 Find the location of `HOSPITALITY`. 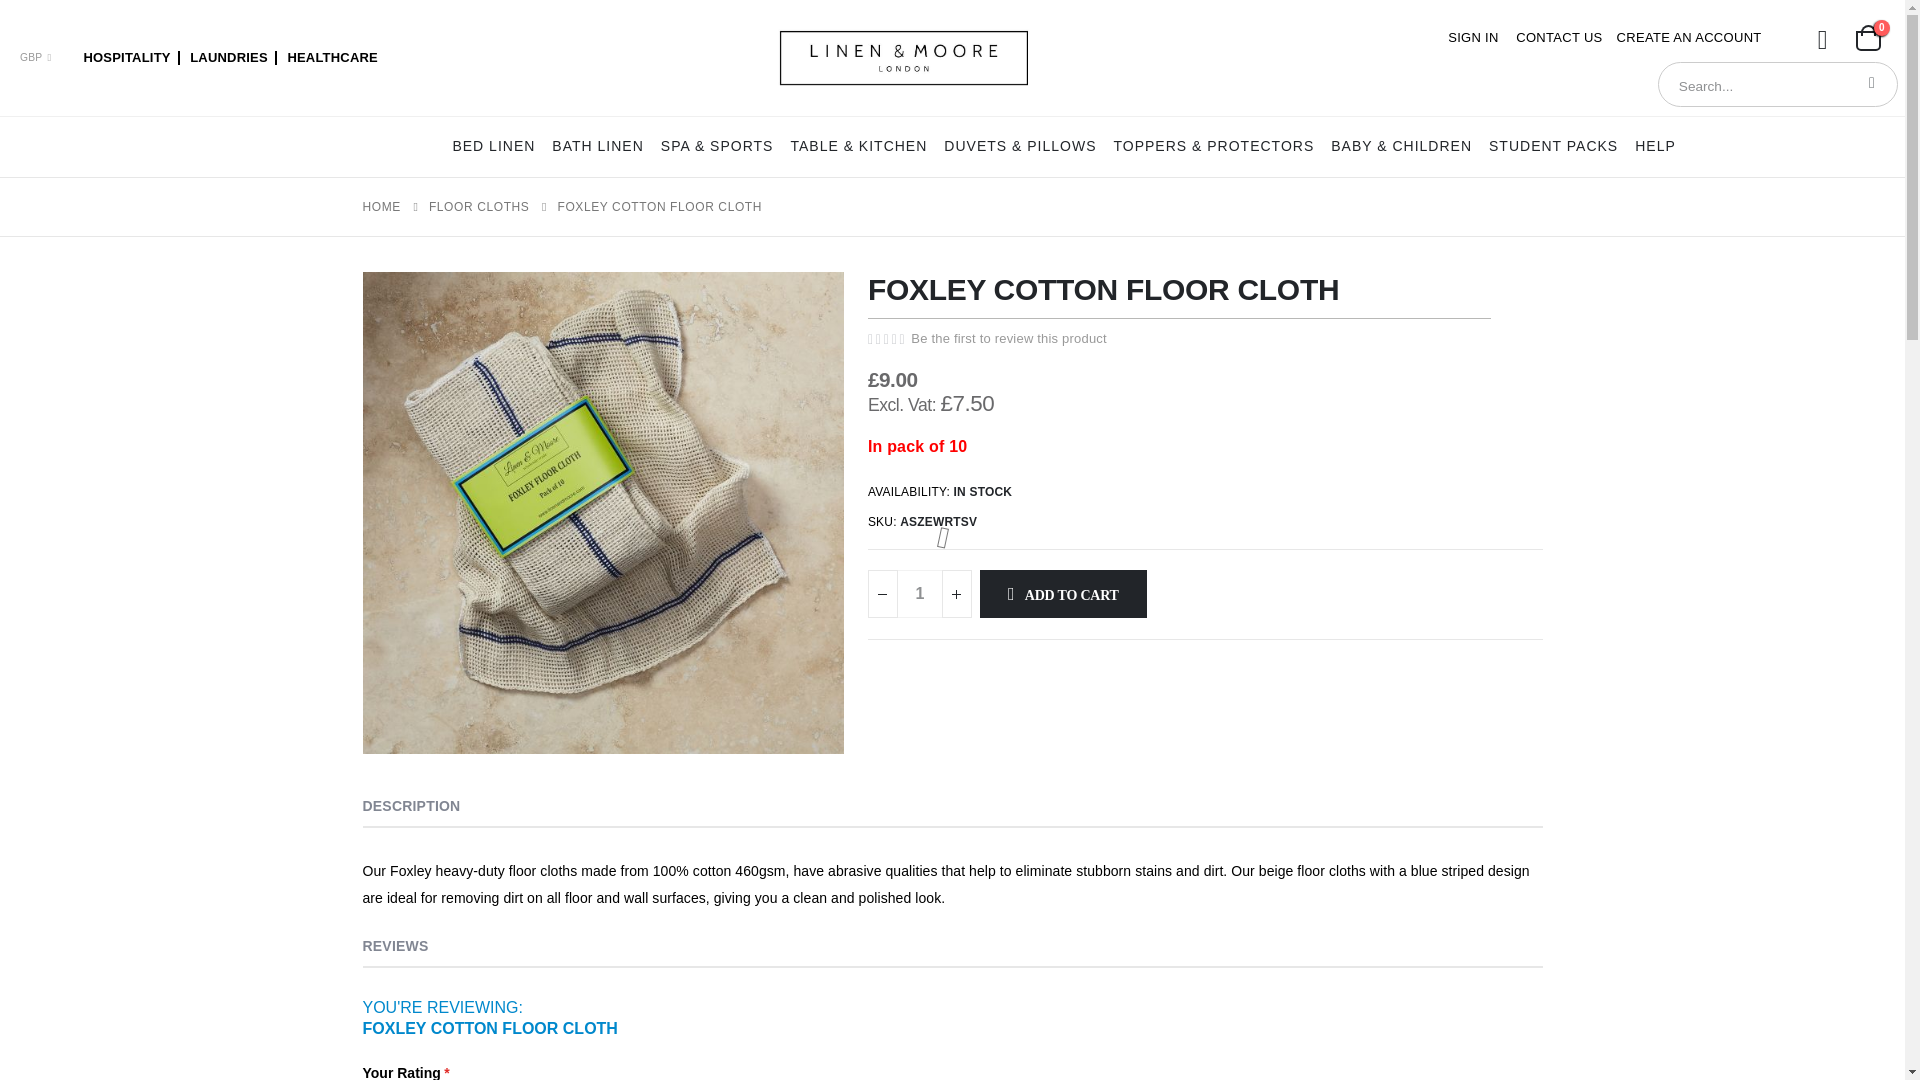

HOSPITALITY is located at coordinates (126, 56).